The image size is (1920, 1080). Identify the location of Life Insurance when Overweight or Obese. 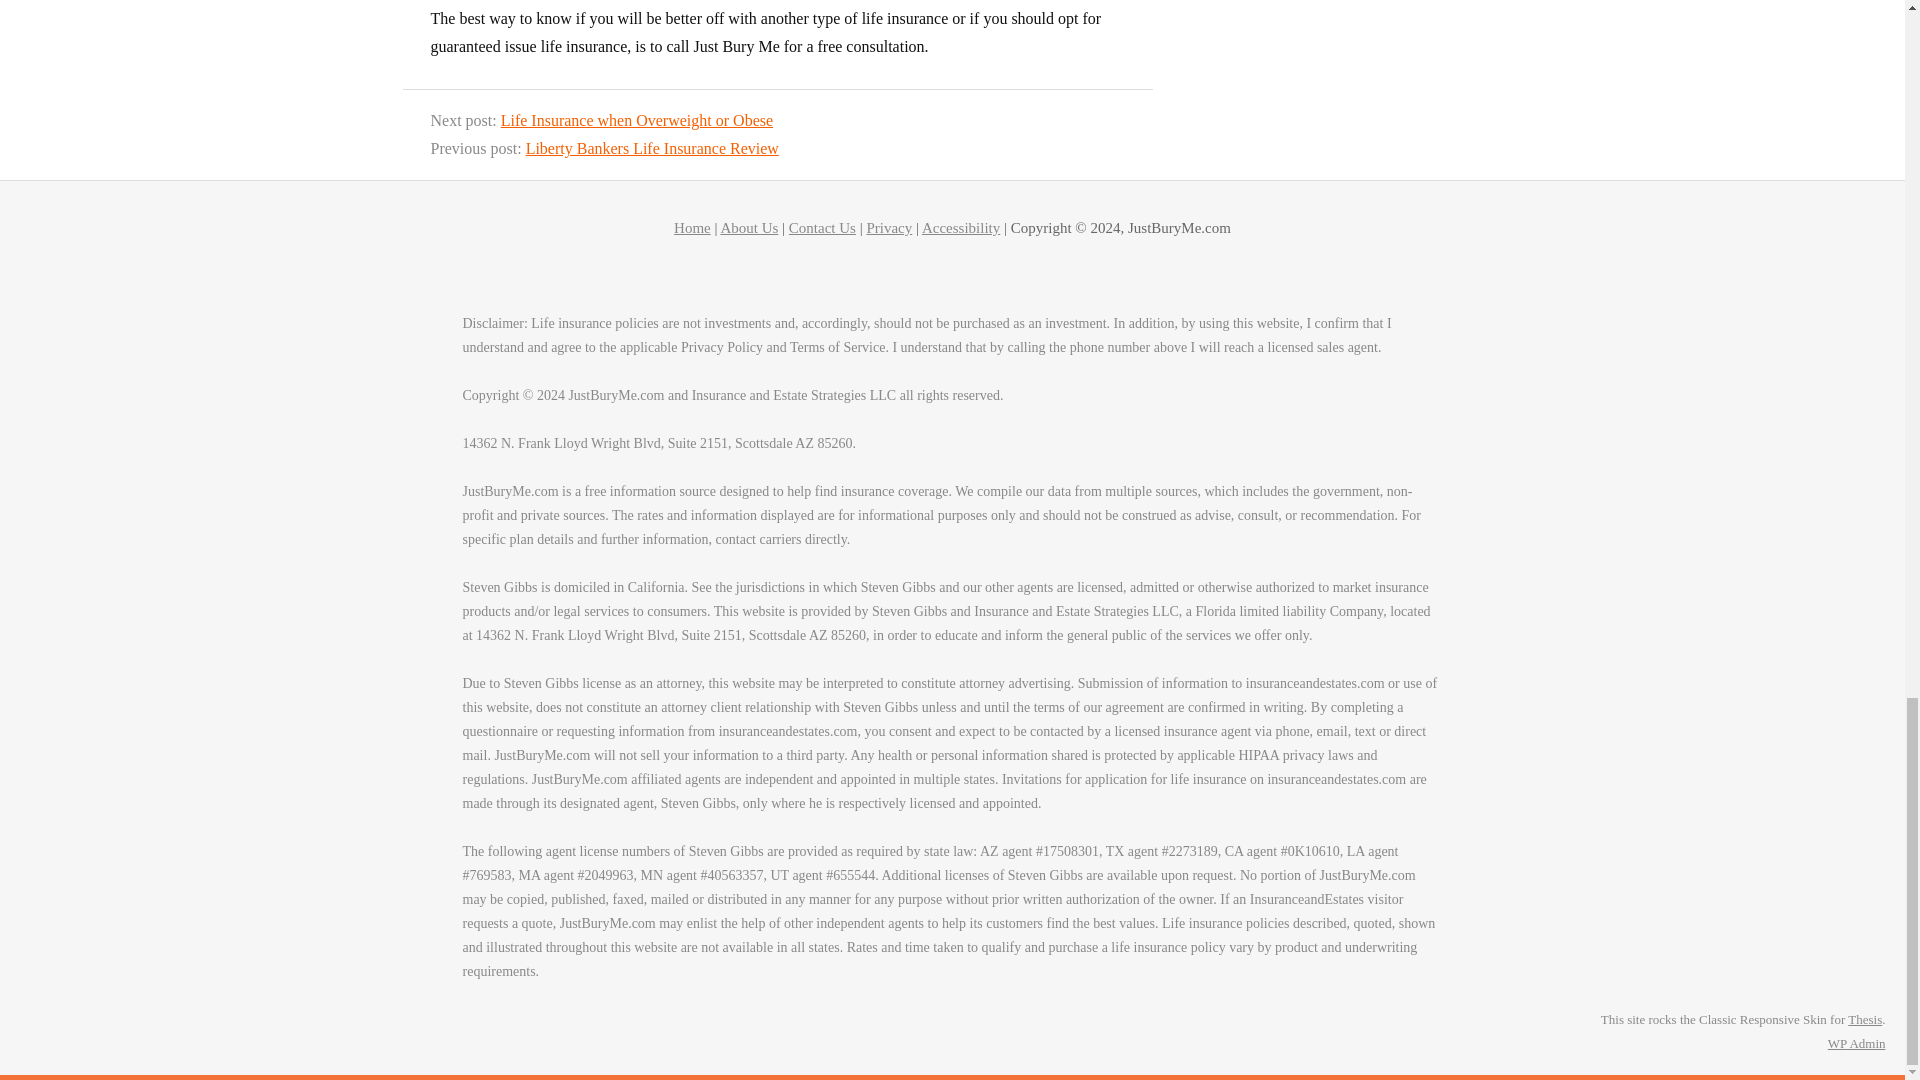
(637, 120).